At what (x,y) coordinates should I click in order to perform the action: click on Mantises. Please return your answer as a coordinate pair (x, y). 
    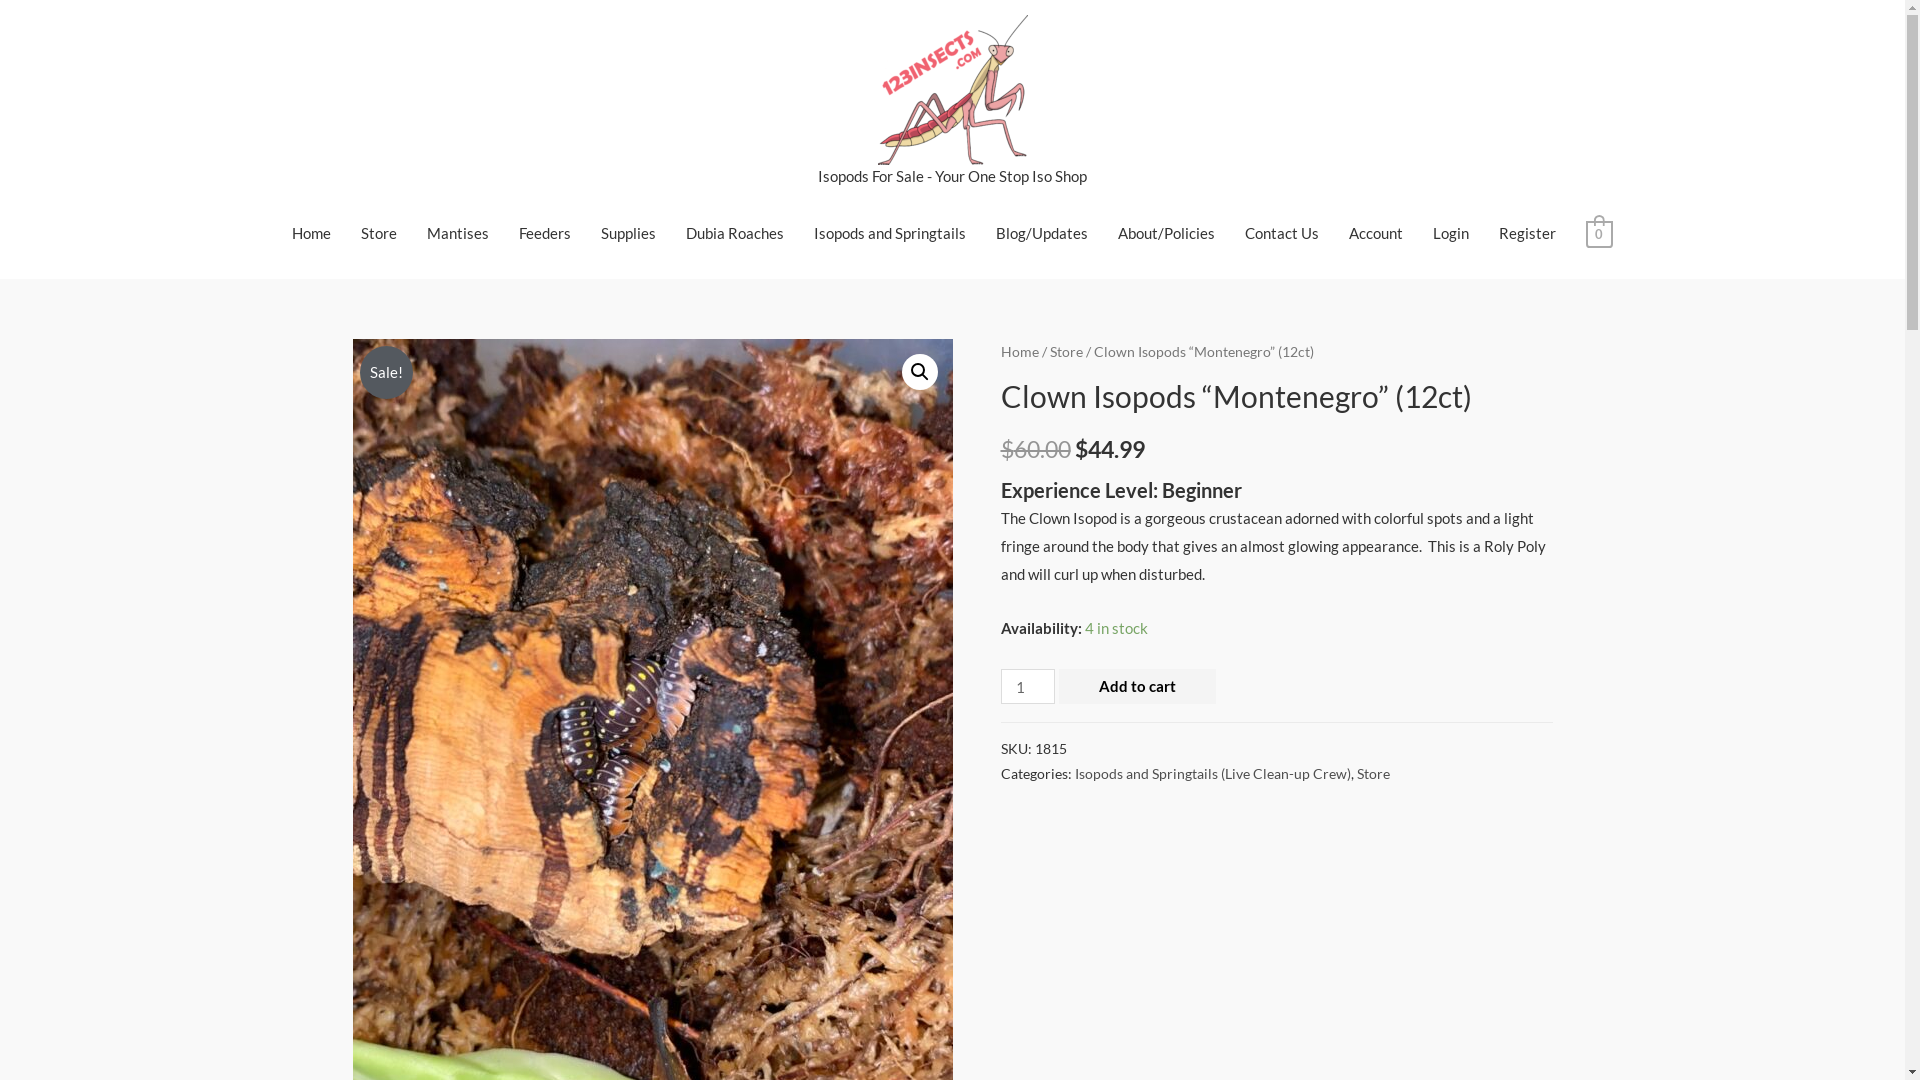
    Looking at the image, I should click on (458, 232).